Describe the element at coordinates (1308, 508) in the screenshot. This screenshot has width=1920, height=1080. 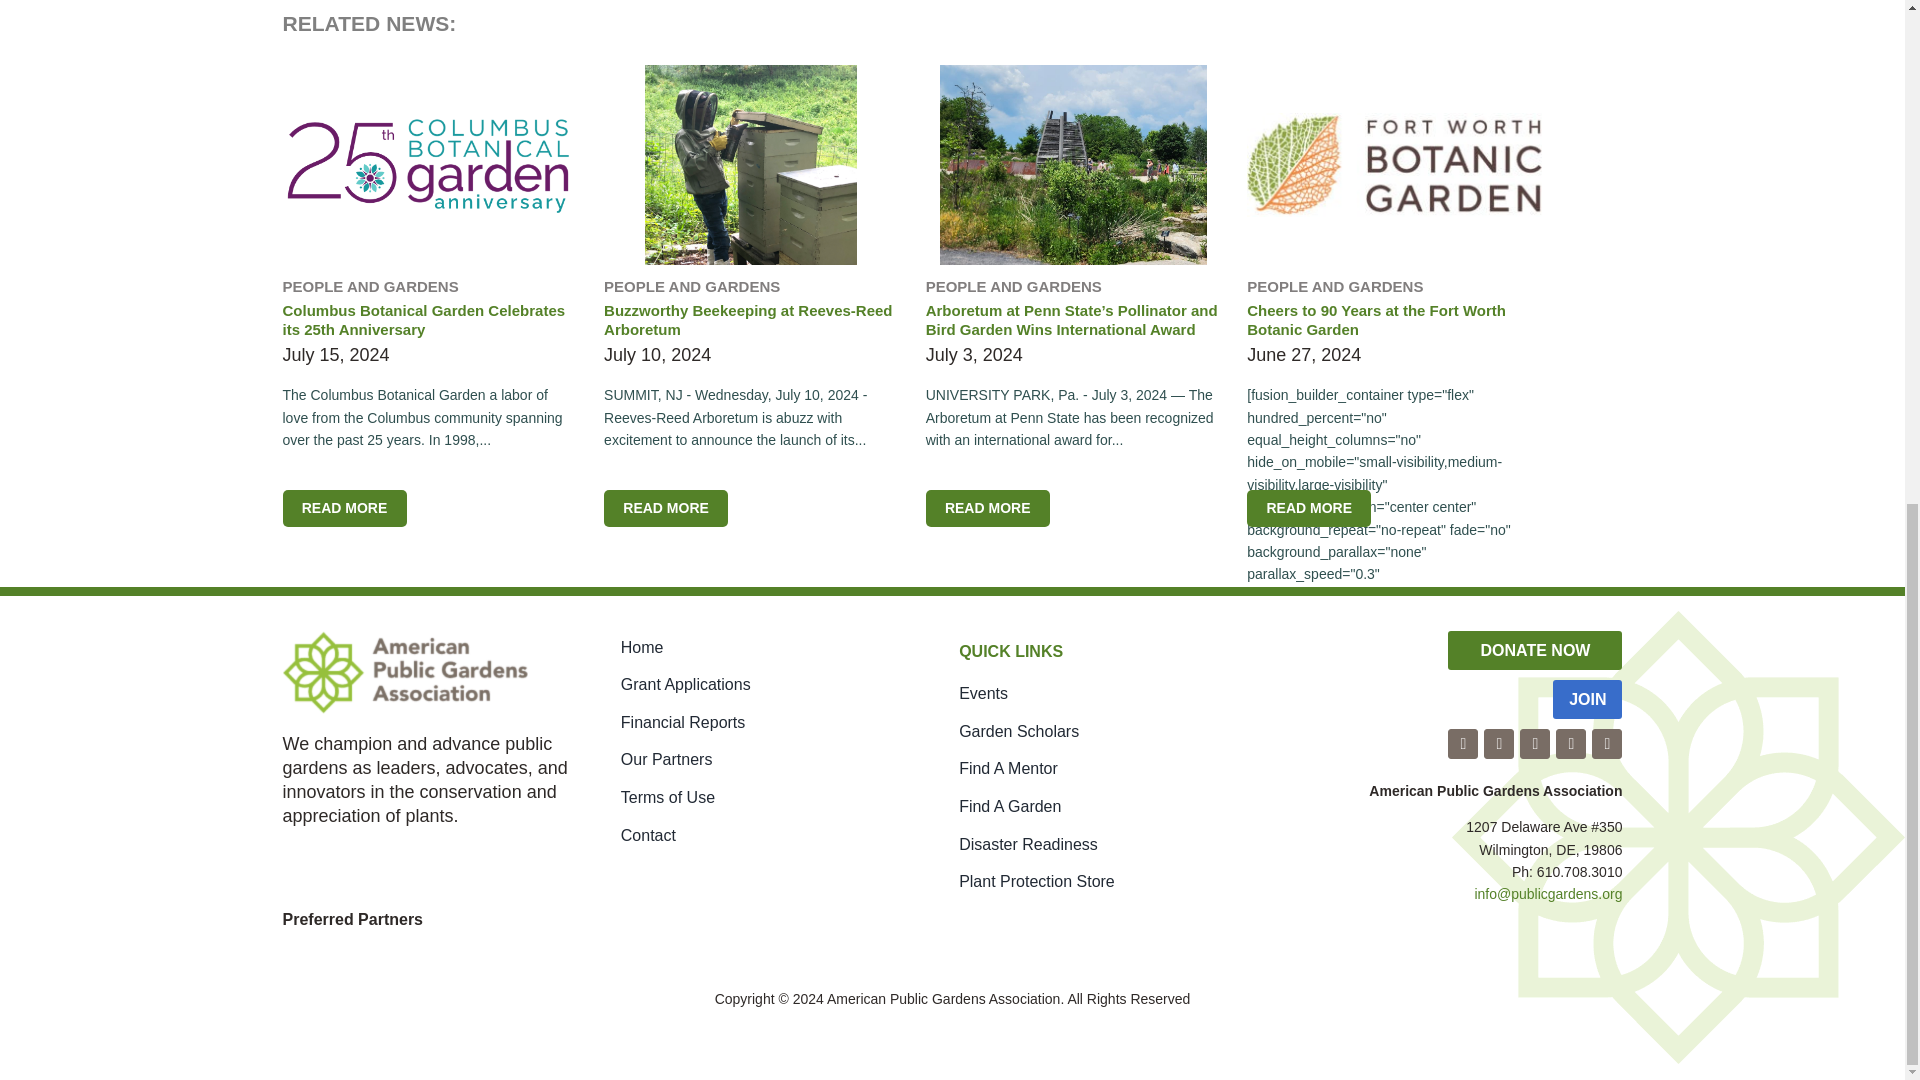
I see `Cheers to 90 Years at the Fort Worth Botanic Garden` at that location.